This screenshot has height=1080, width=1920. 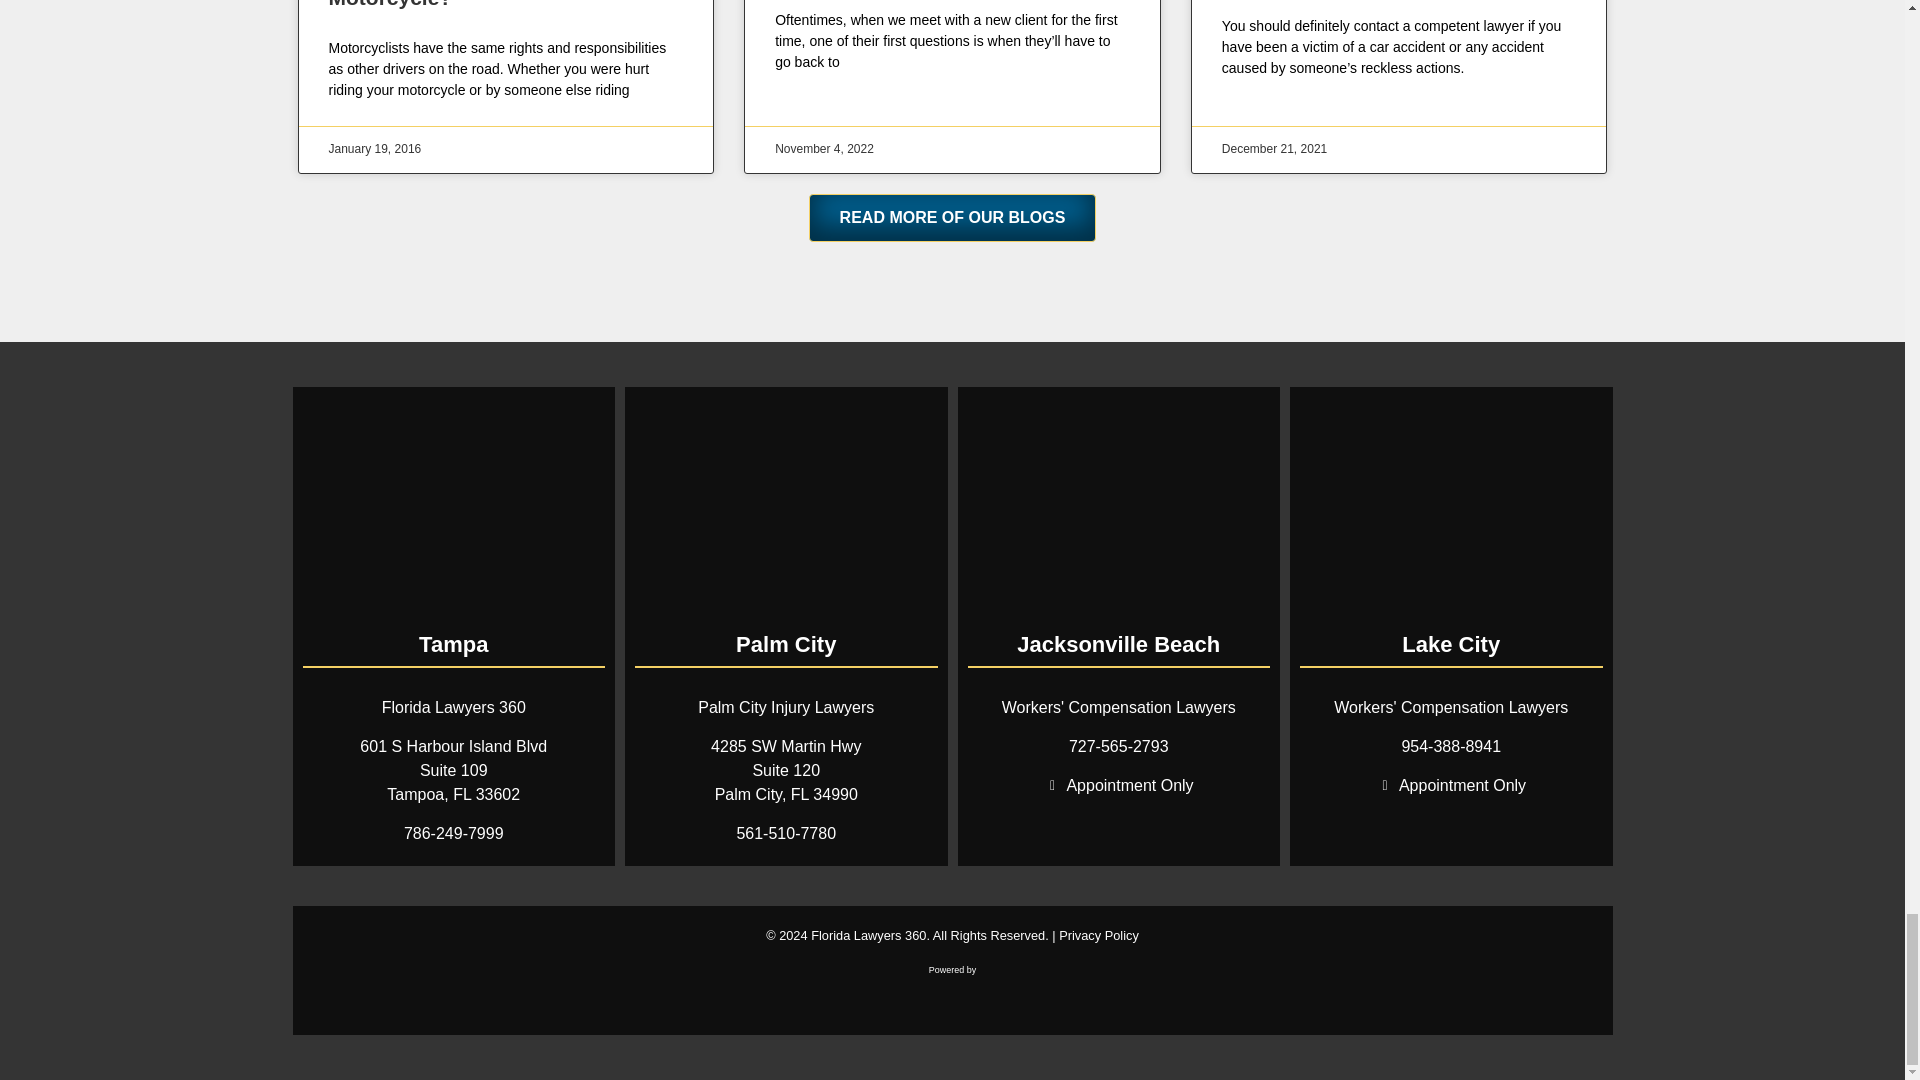 What do you see at coordinates (1119, 506) in the screenshot?
I see `Jacksonville Beach` at bounding box center [1119, 506].